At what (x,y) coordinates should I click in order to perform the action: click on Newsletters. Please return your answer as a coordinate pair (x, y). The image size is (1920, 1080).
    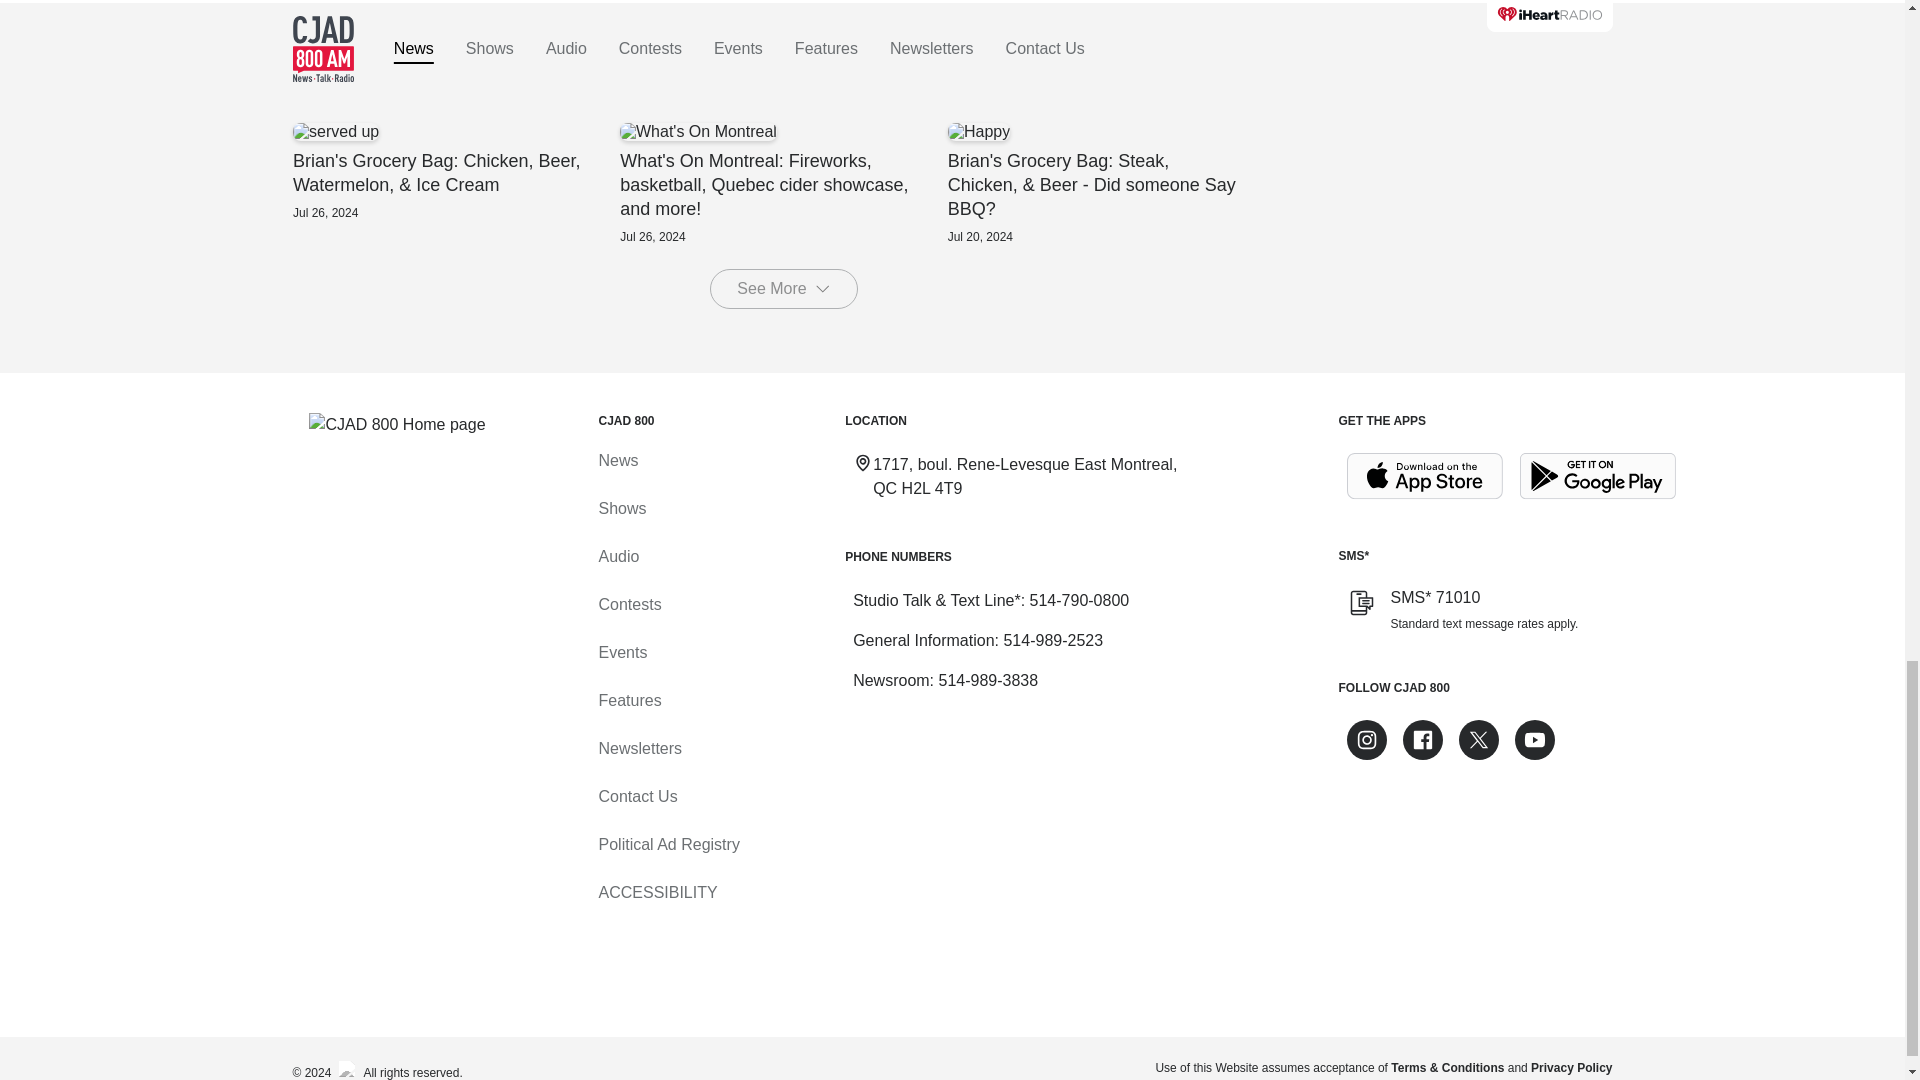
    Looking at the image, I should click on (639, 748).